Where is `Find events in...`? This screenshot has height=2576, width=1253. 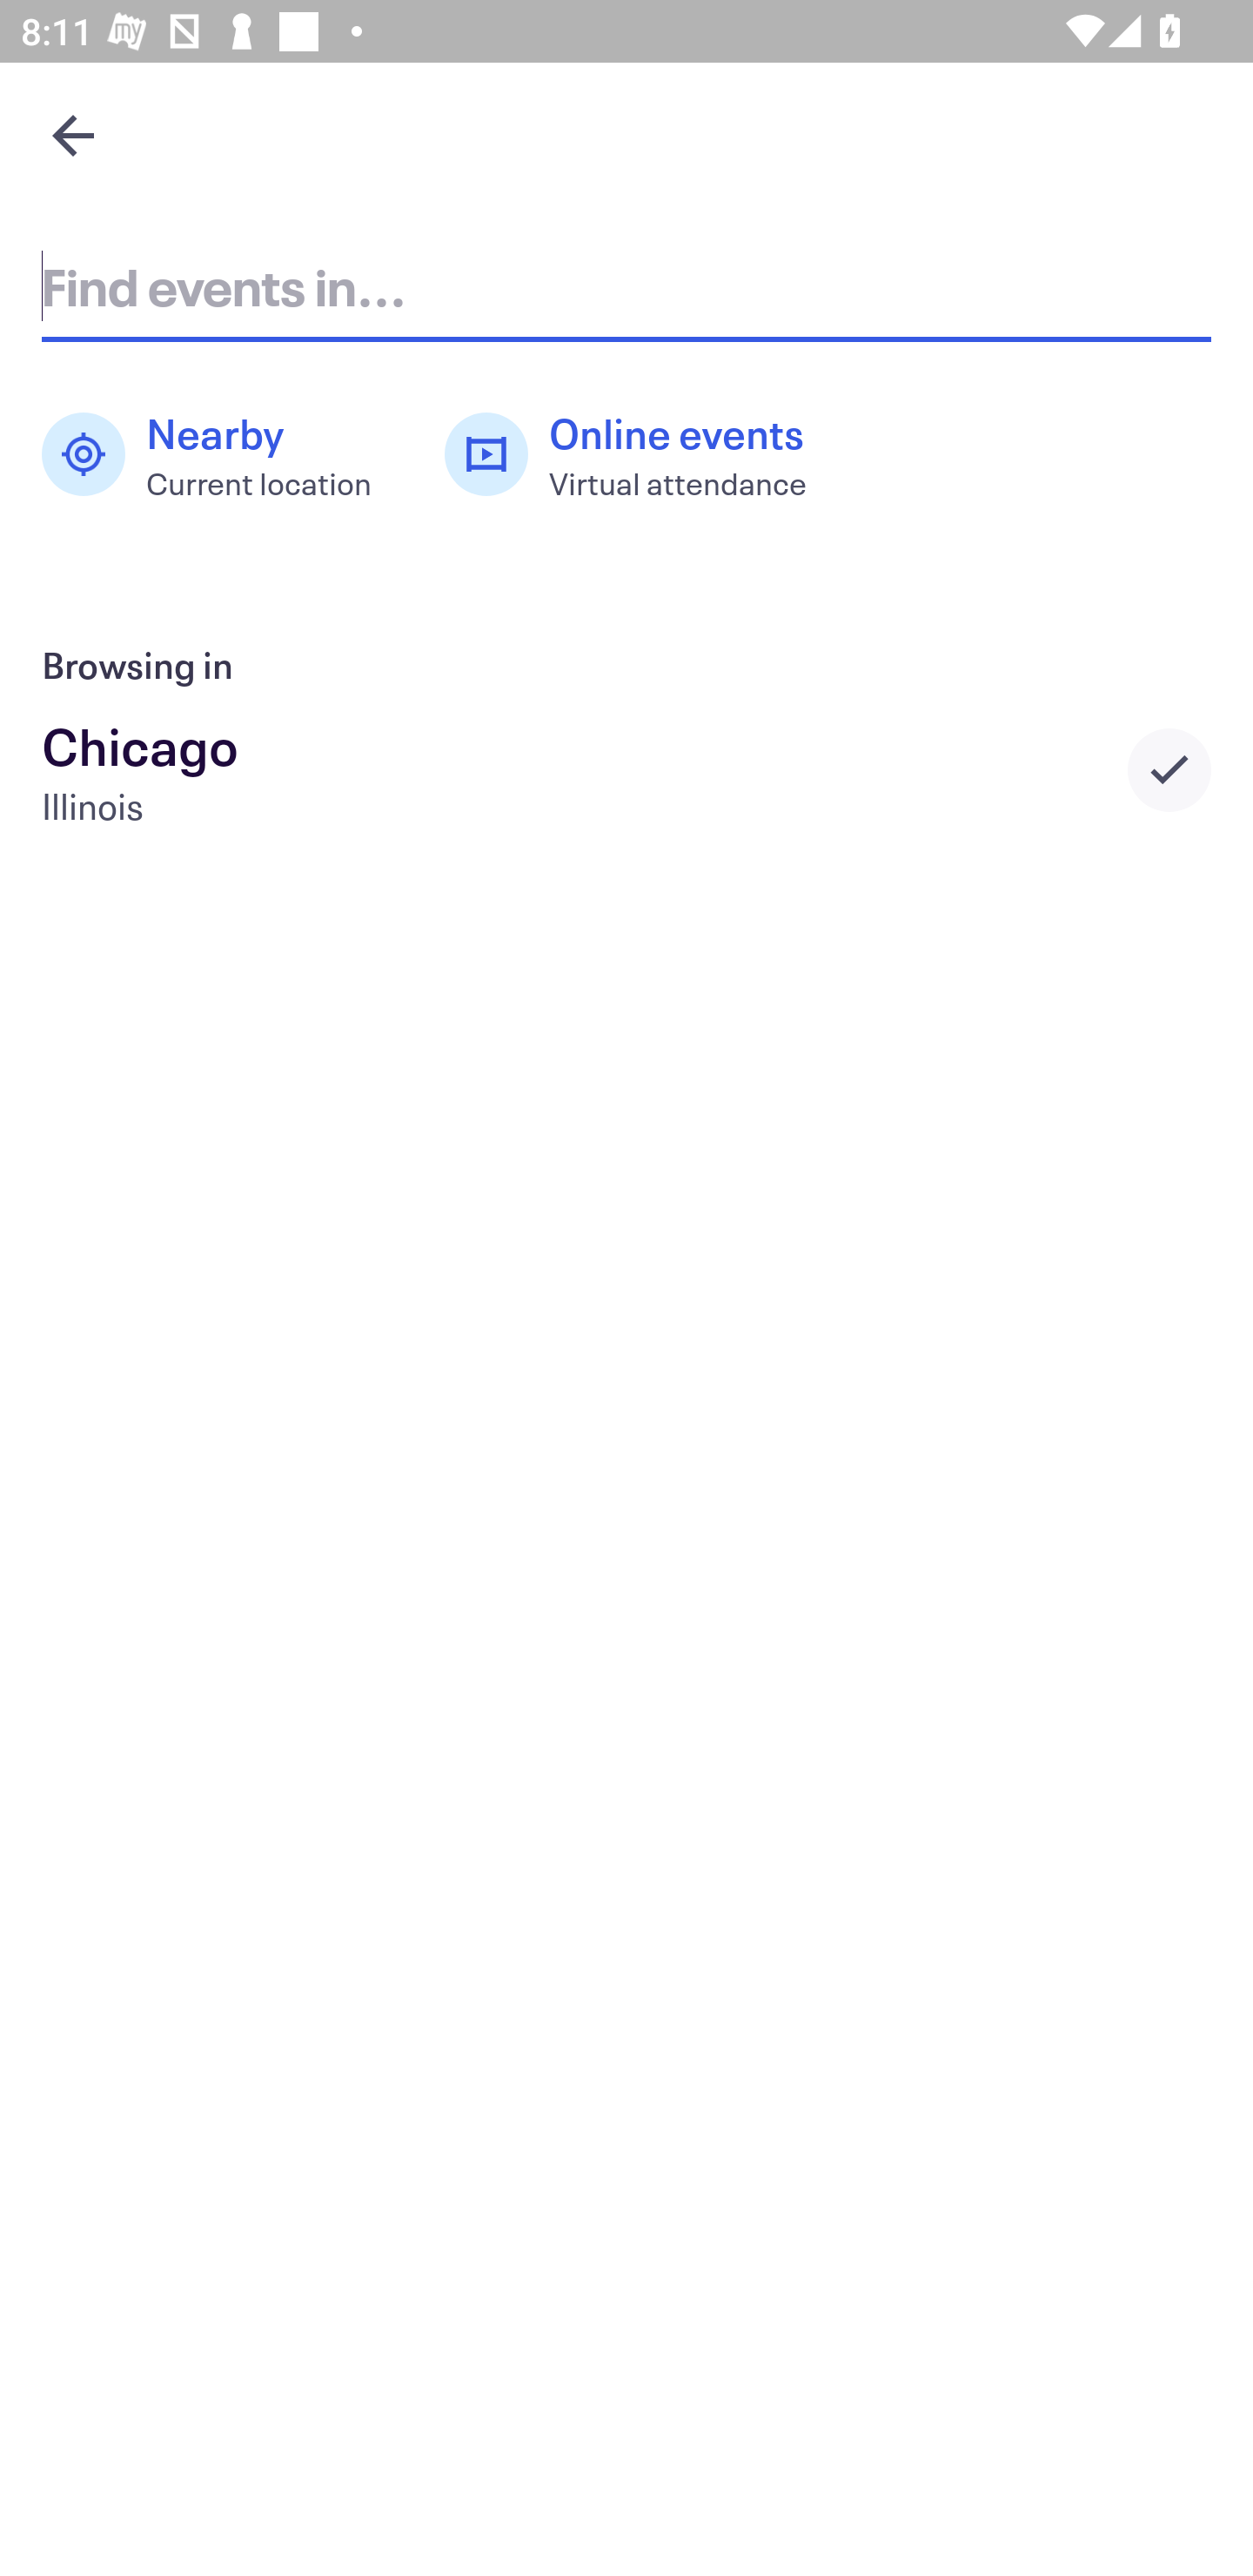 Find events in... is located at coordinates (626, 285).